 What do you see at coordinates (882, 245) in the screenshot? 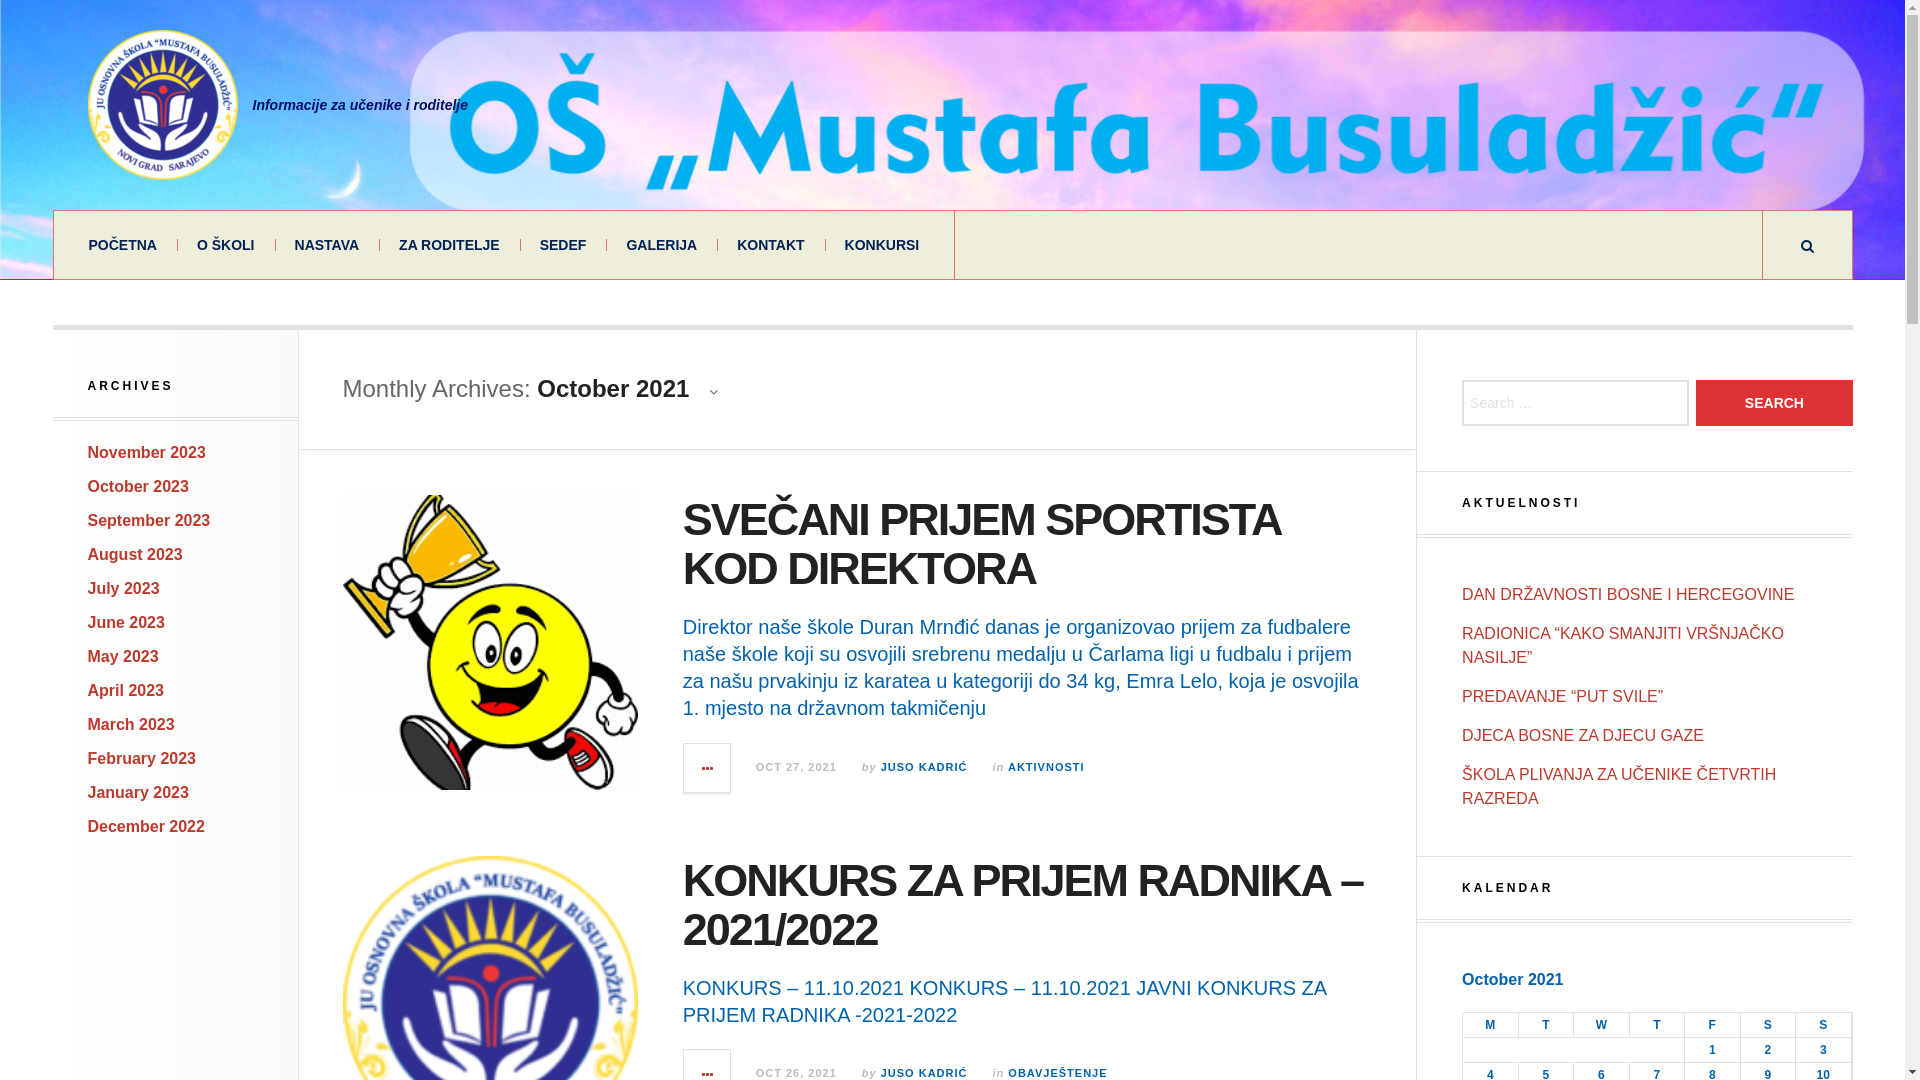
I see `KONKURSI` at bounding box center [882, 245].